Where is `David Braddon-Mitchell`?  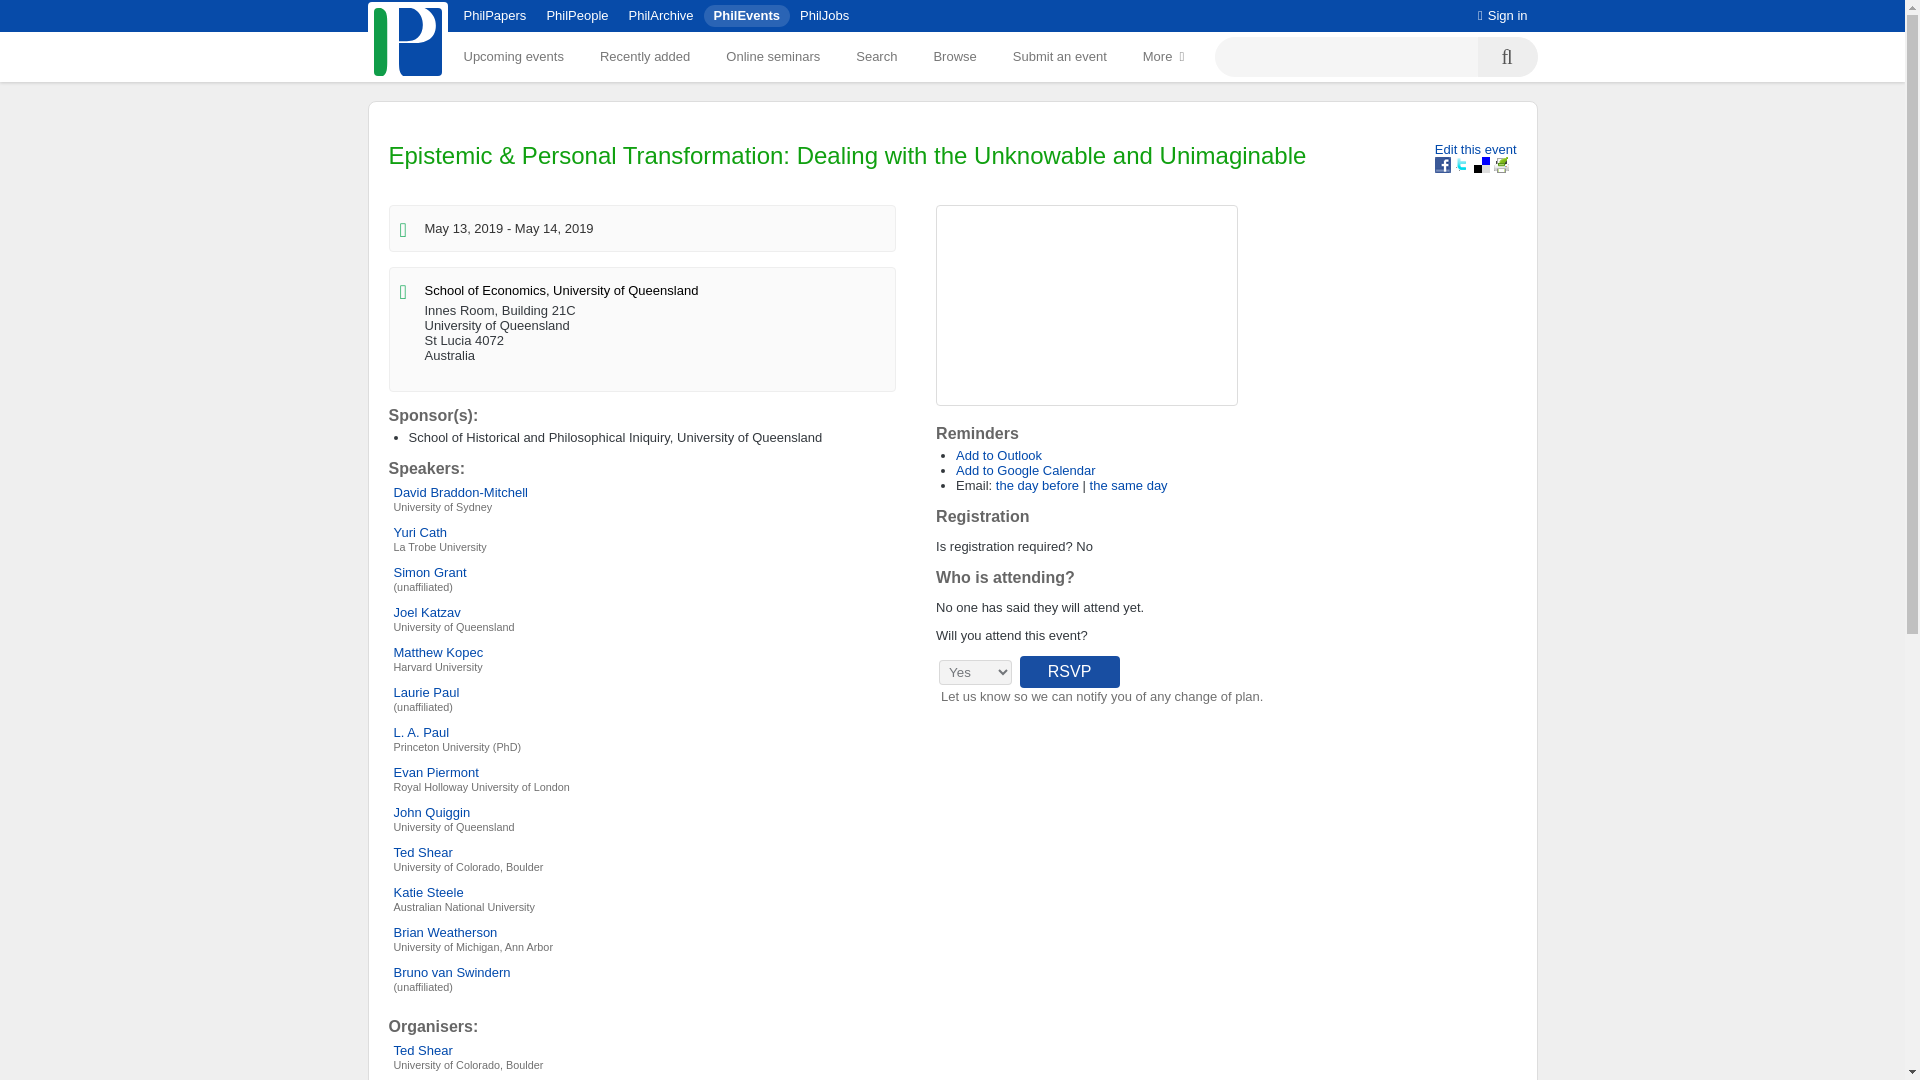 David Braddon-Mitchell is located at coordinates (460, 492).